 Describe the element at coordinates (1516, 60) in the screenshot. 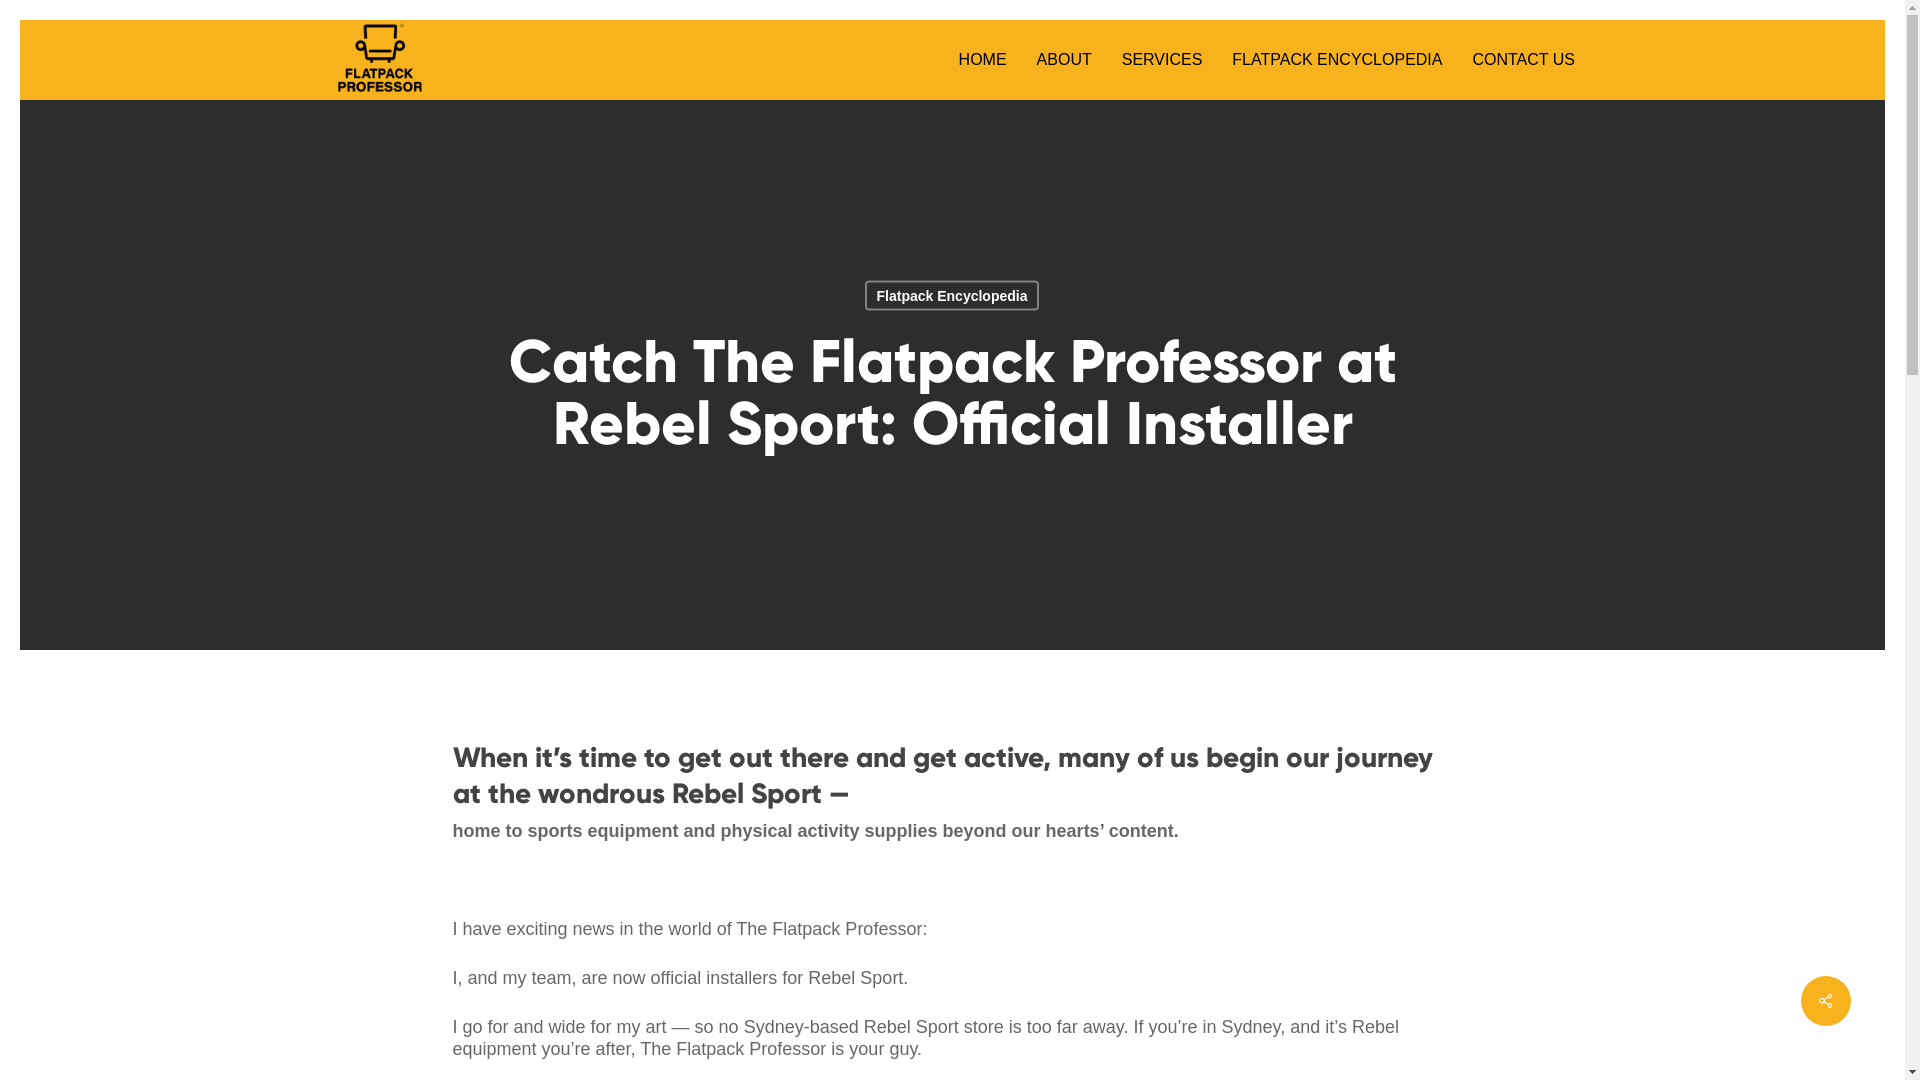

I see `CONTACT US` at that location.